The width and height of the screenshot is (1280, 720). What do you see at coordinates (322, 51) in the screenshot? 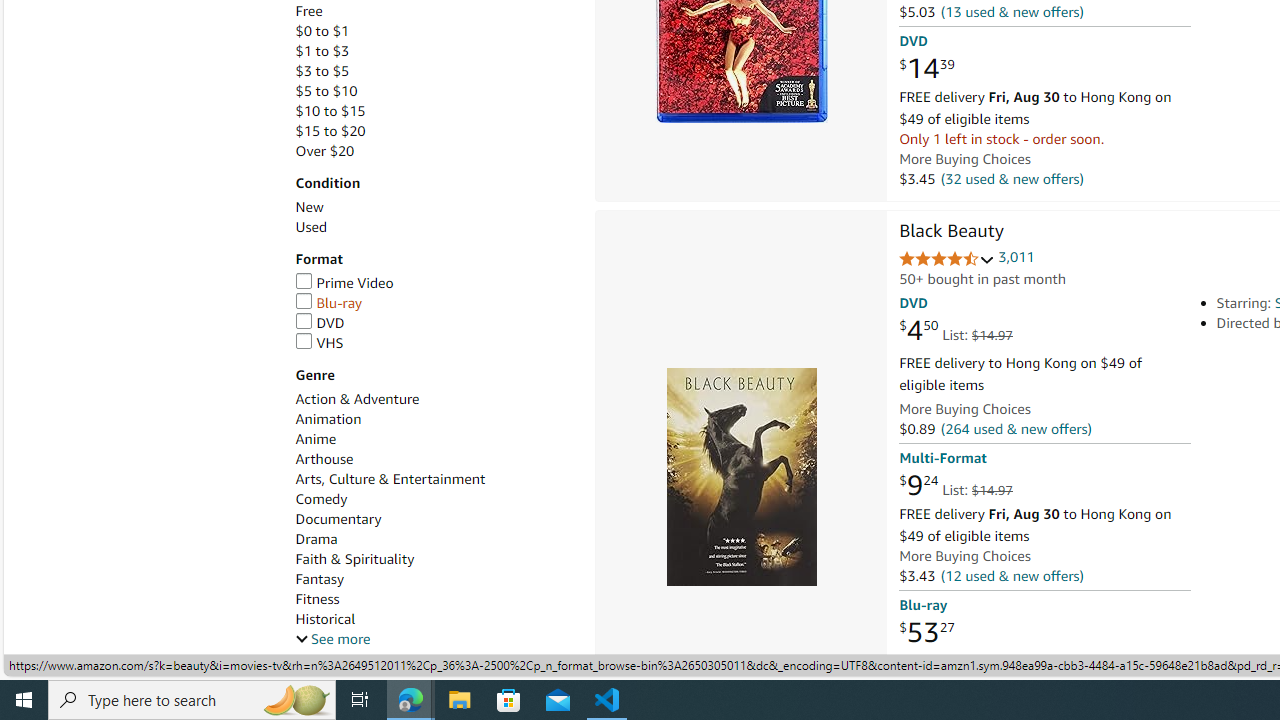
I see `$1 to $3` at bounding box center [322, 51].